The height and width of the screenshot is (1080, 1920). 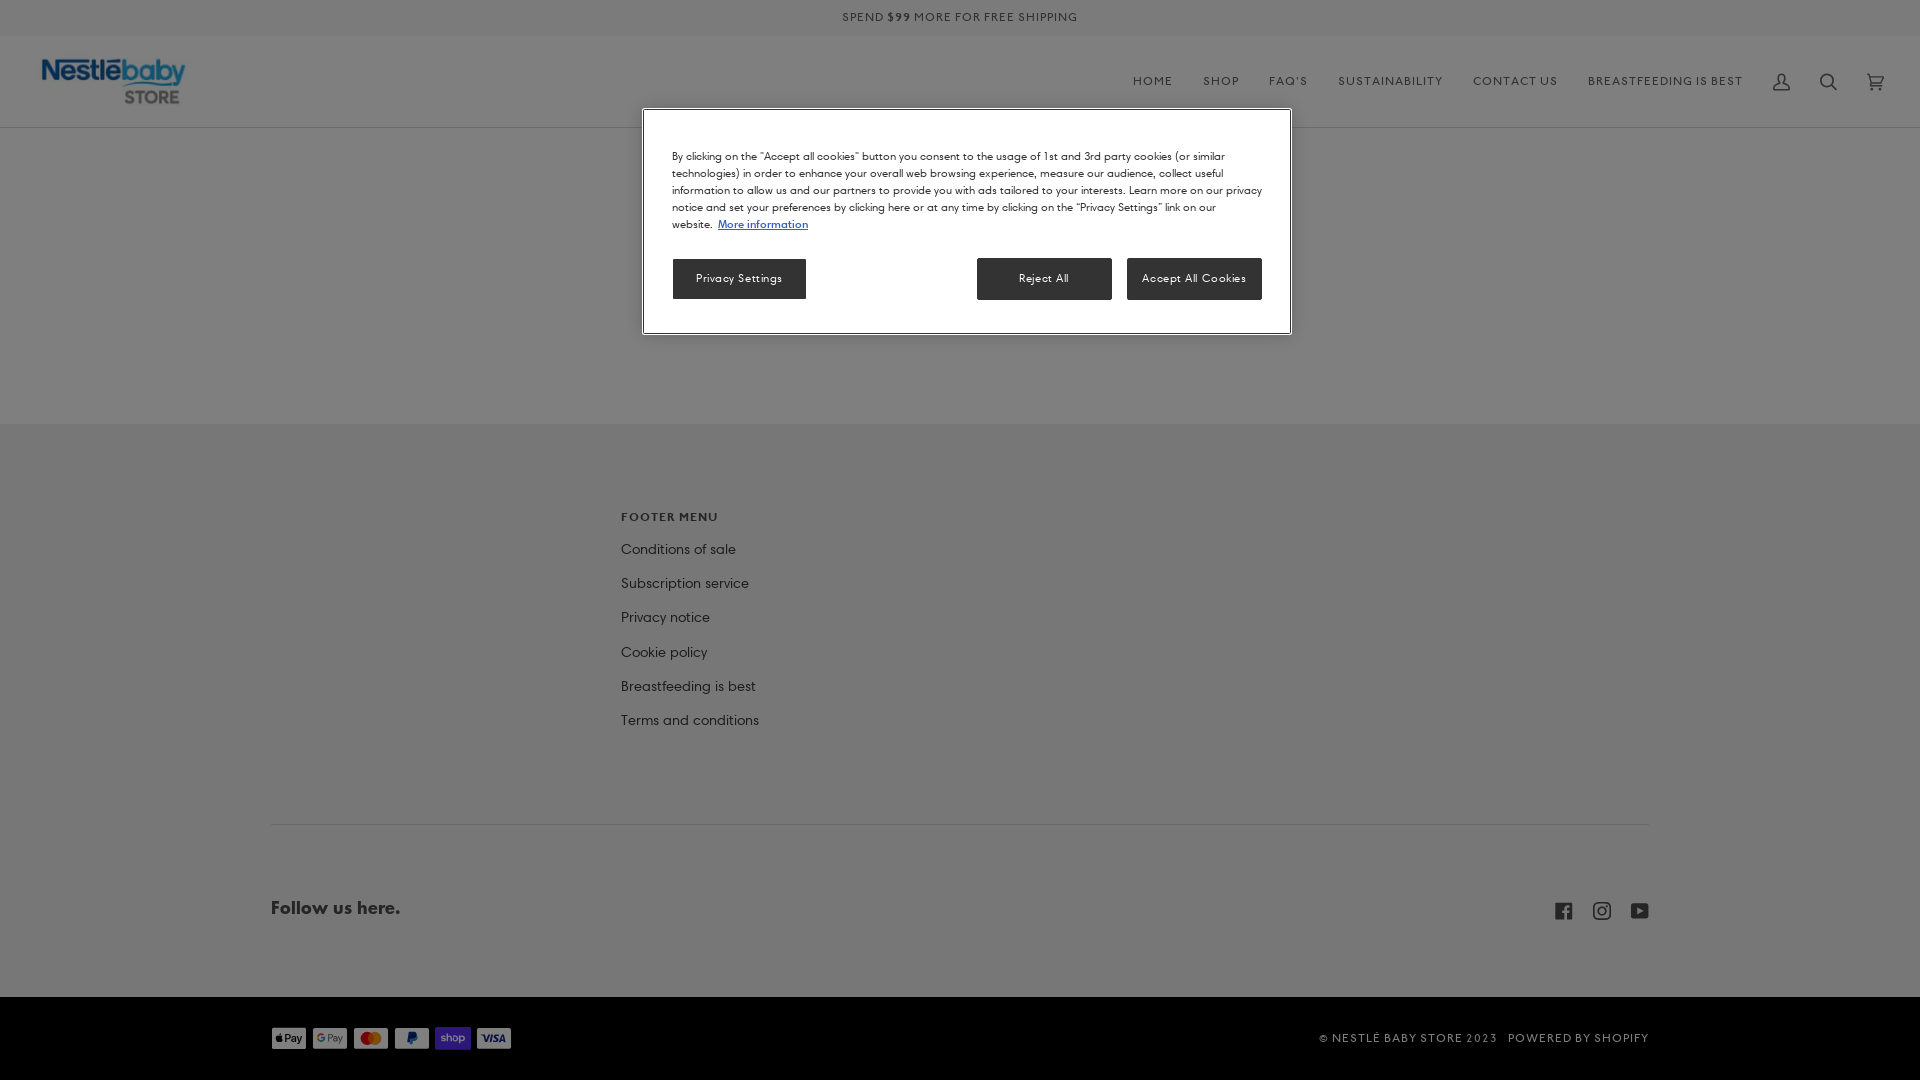 What do you see at coordinates (1876, 82) in the screenshot?
I see `CART
(0)` at bounding box center [1876, 82].